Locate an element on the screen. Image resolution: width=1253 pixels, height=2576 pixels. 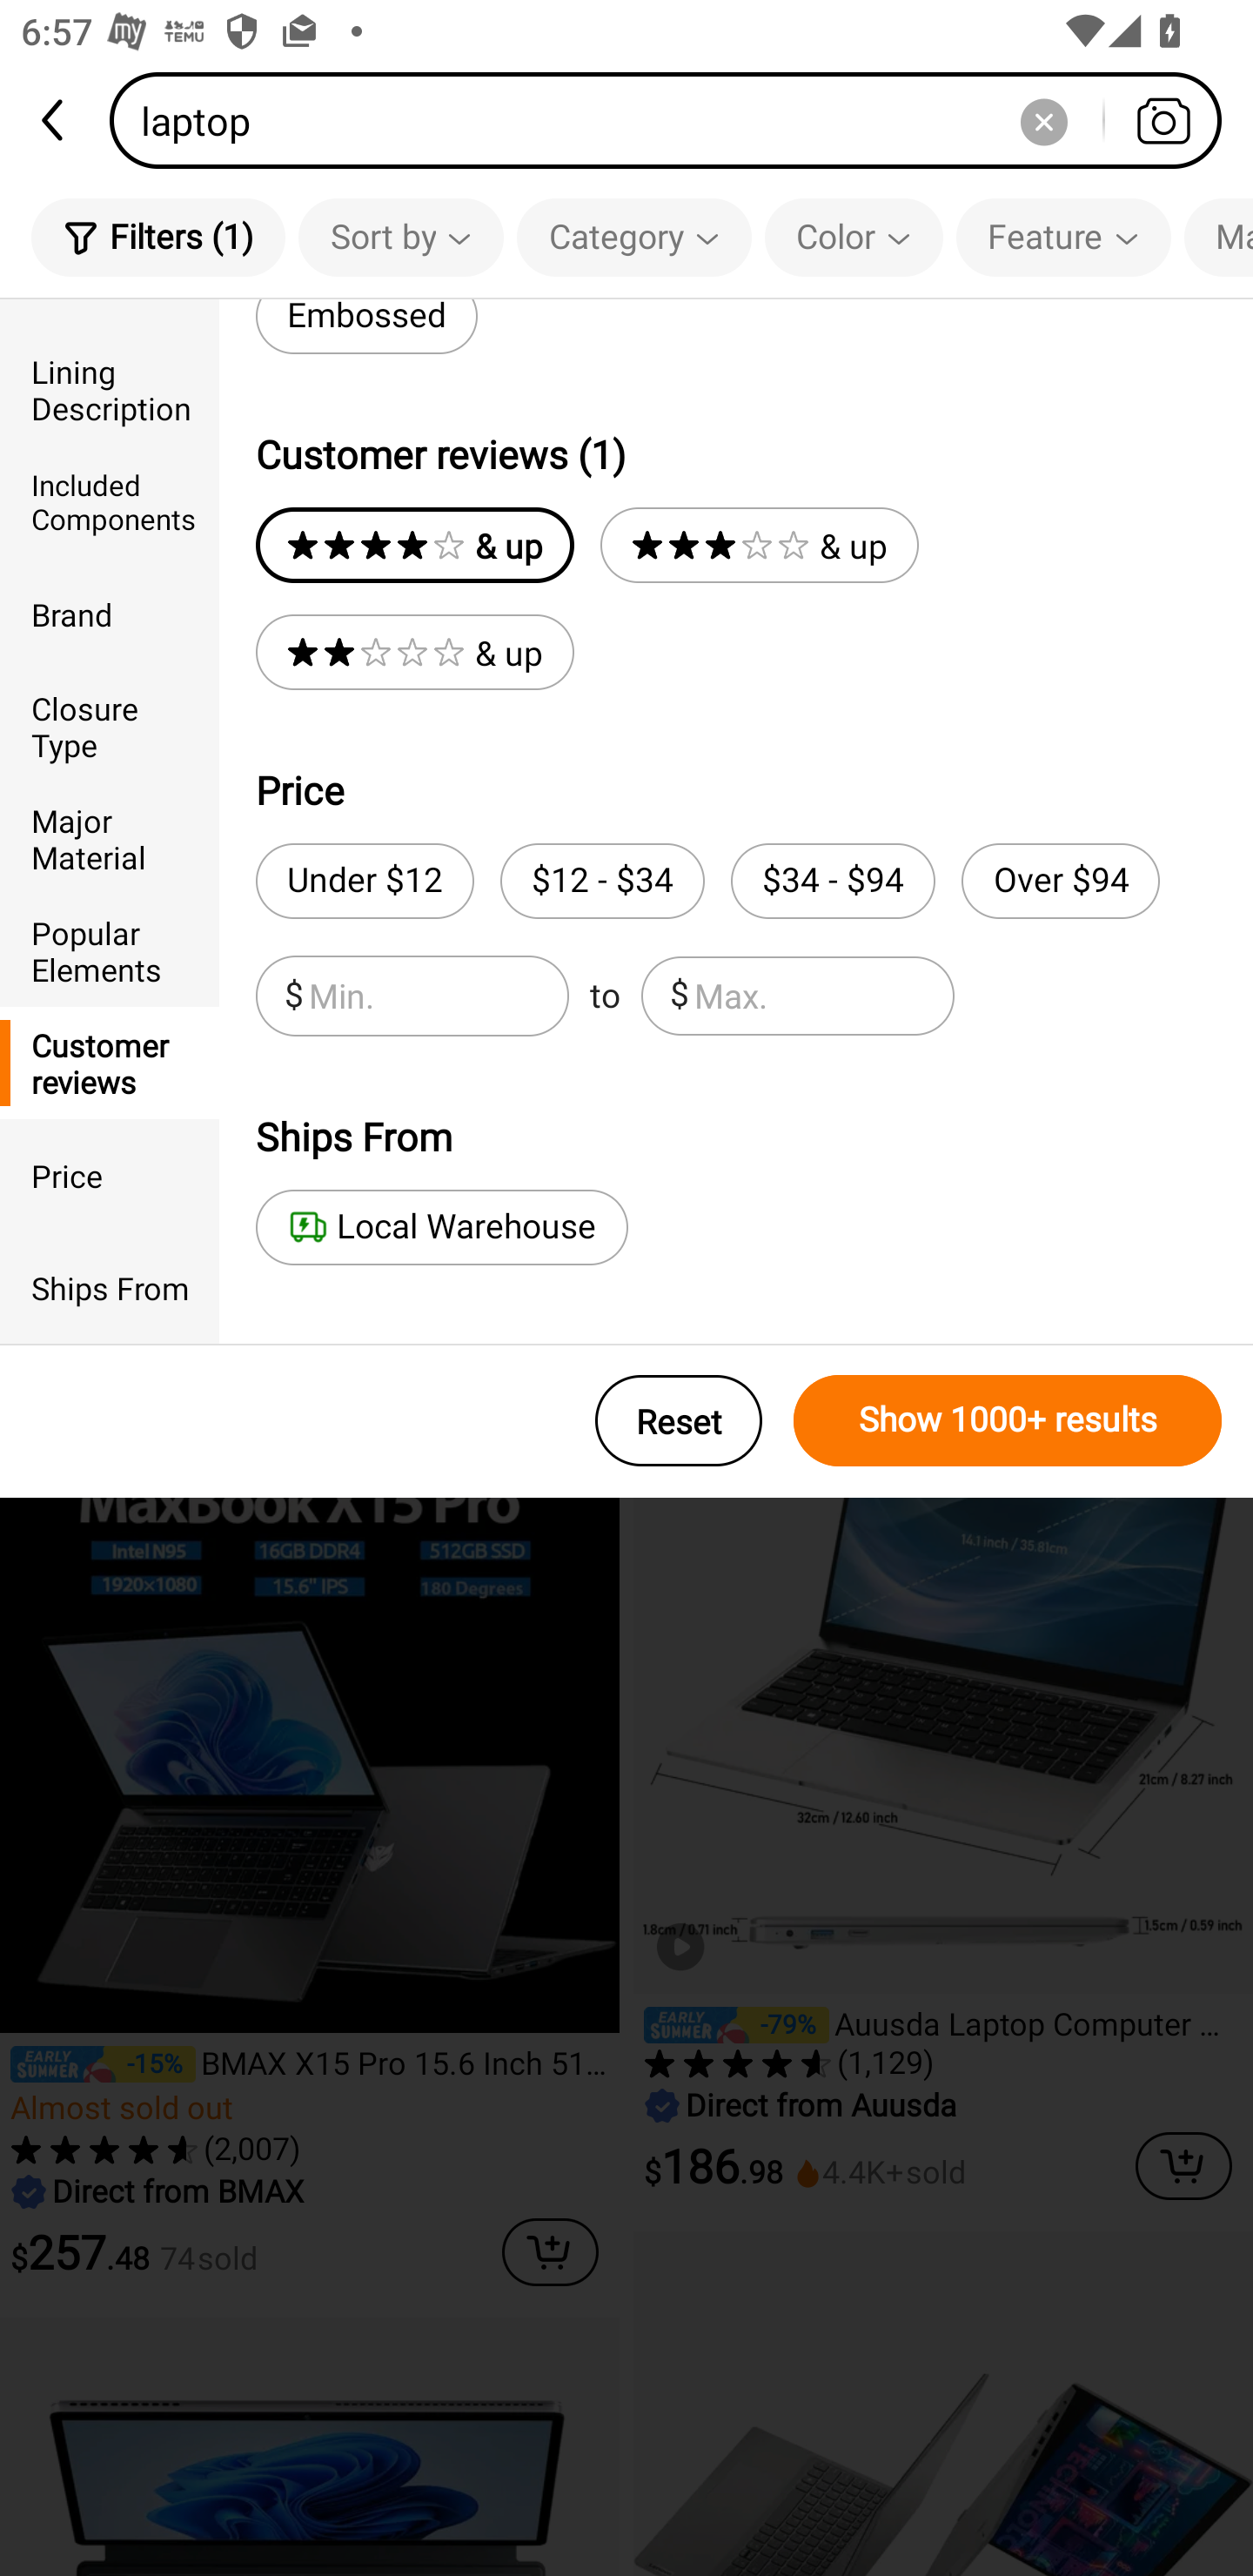
& up is located at coordinates (414, 653).